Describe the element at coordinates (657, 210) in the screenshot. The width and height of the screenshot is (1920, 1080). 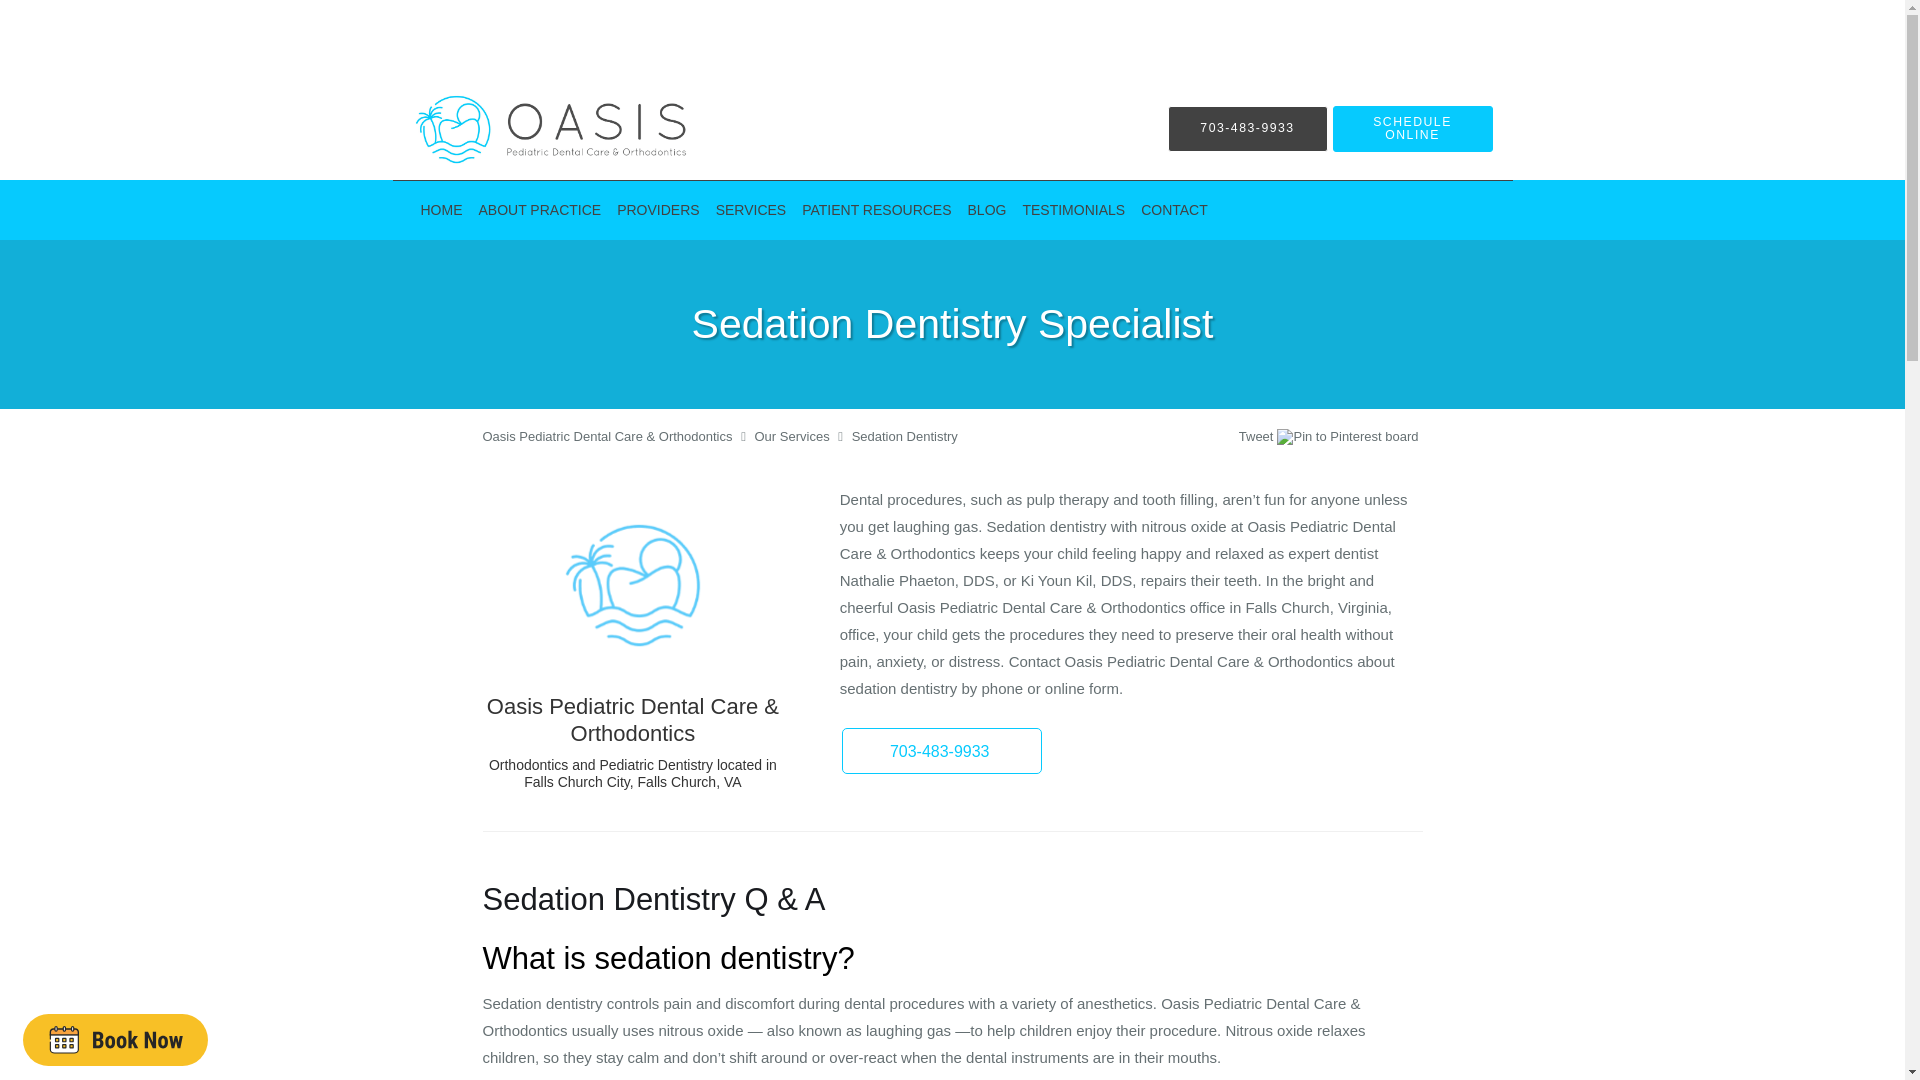
I see `PROVIDERS` at that location.